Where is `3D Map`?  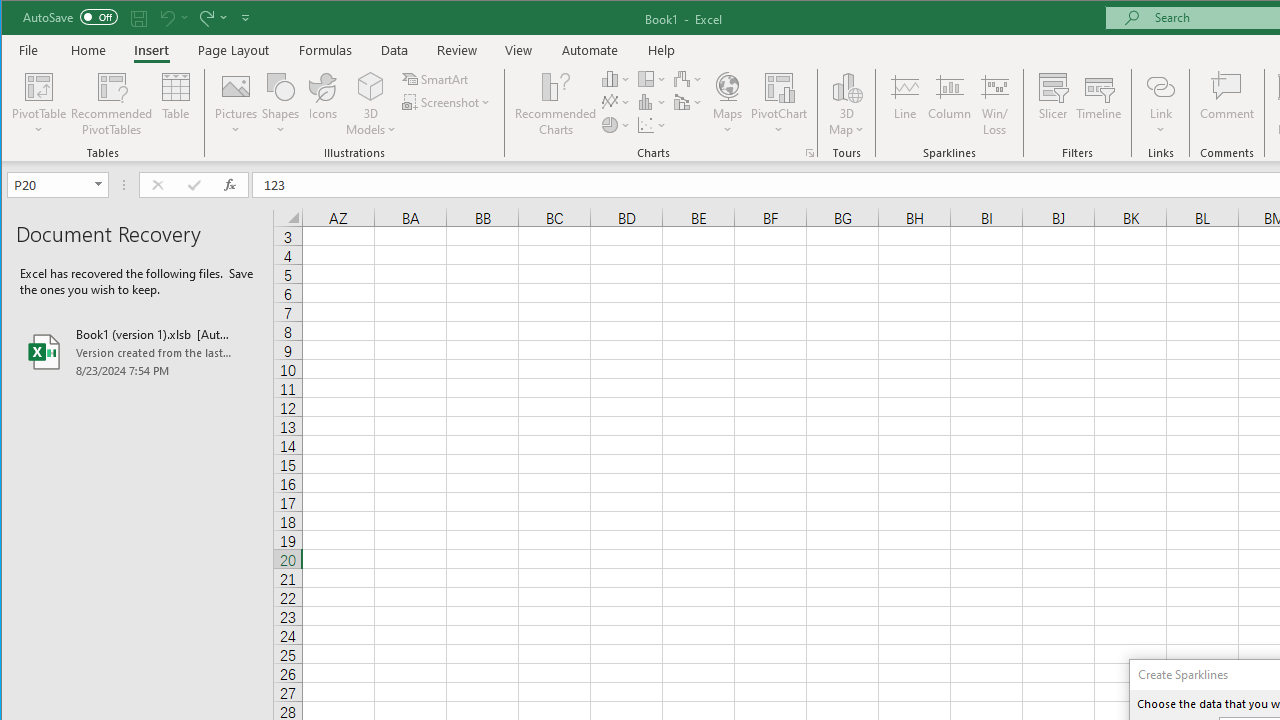
3D Map is located at coordinates (846, 104).